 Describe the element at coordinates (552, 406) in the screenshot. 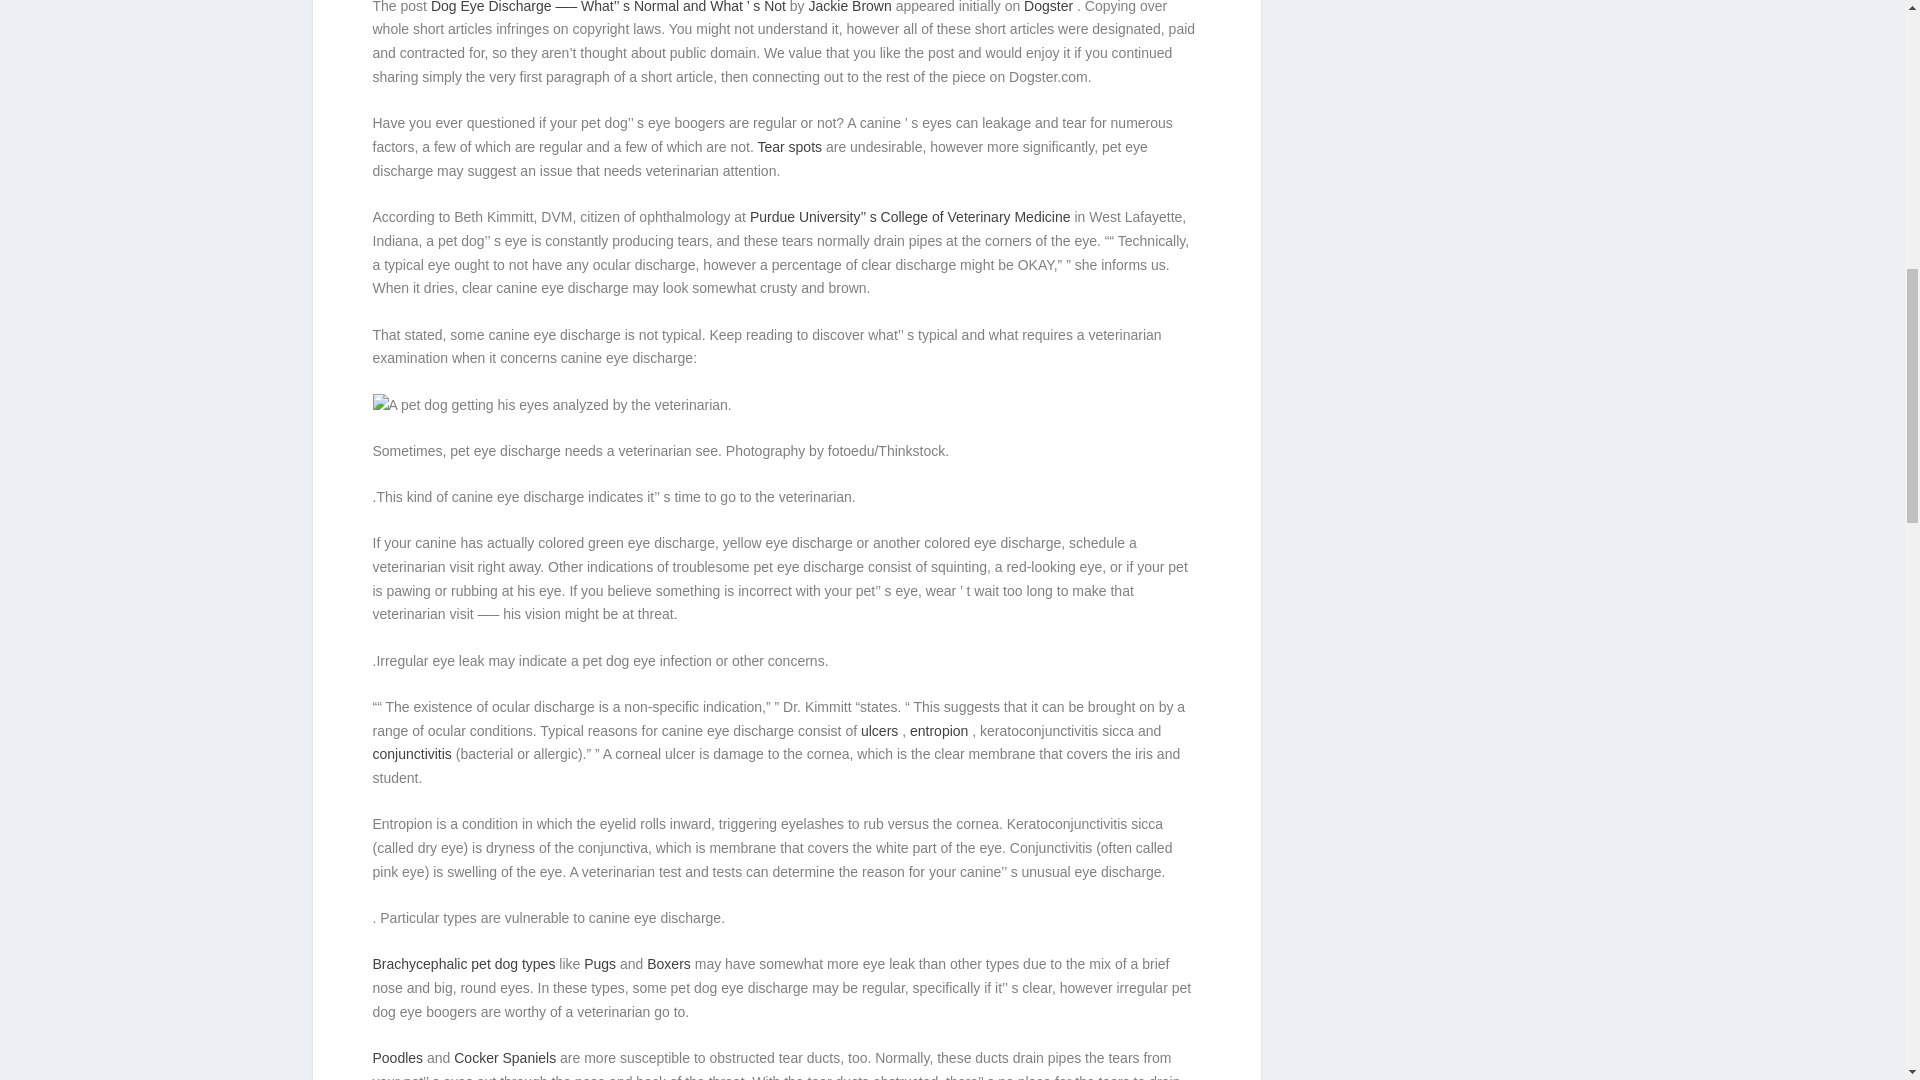

I see `Beth Kimmitt` at that location.